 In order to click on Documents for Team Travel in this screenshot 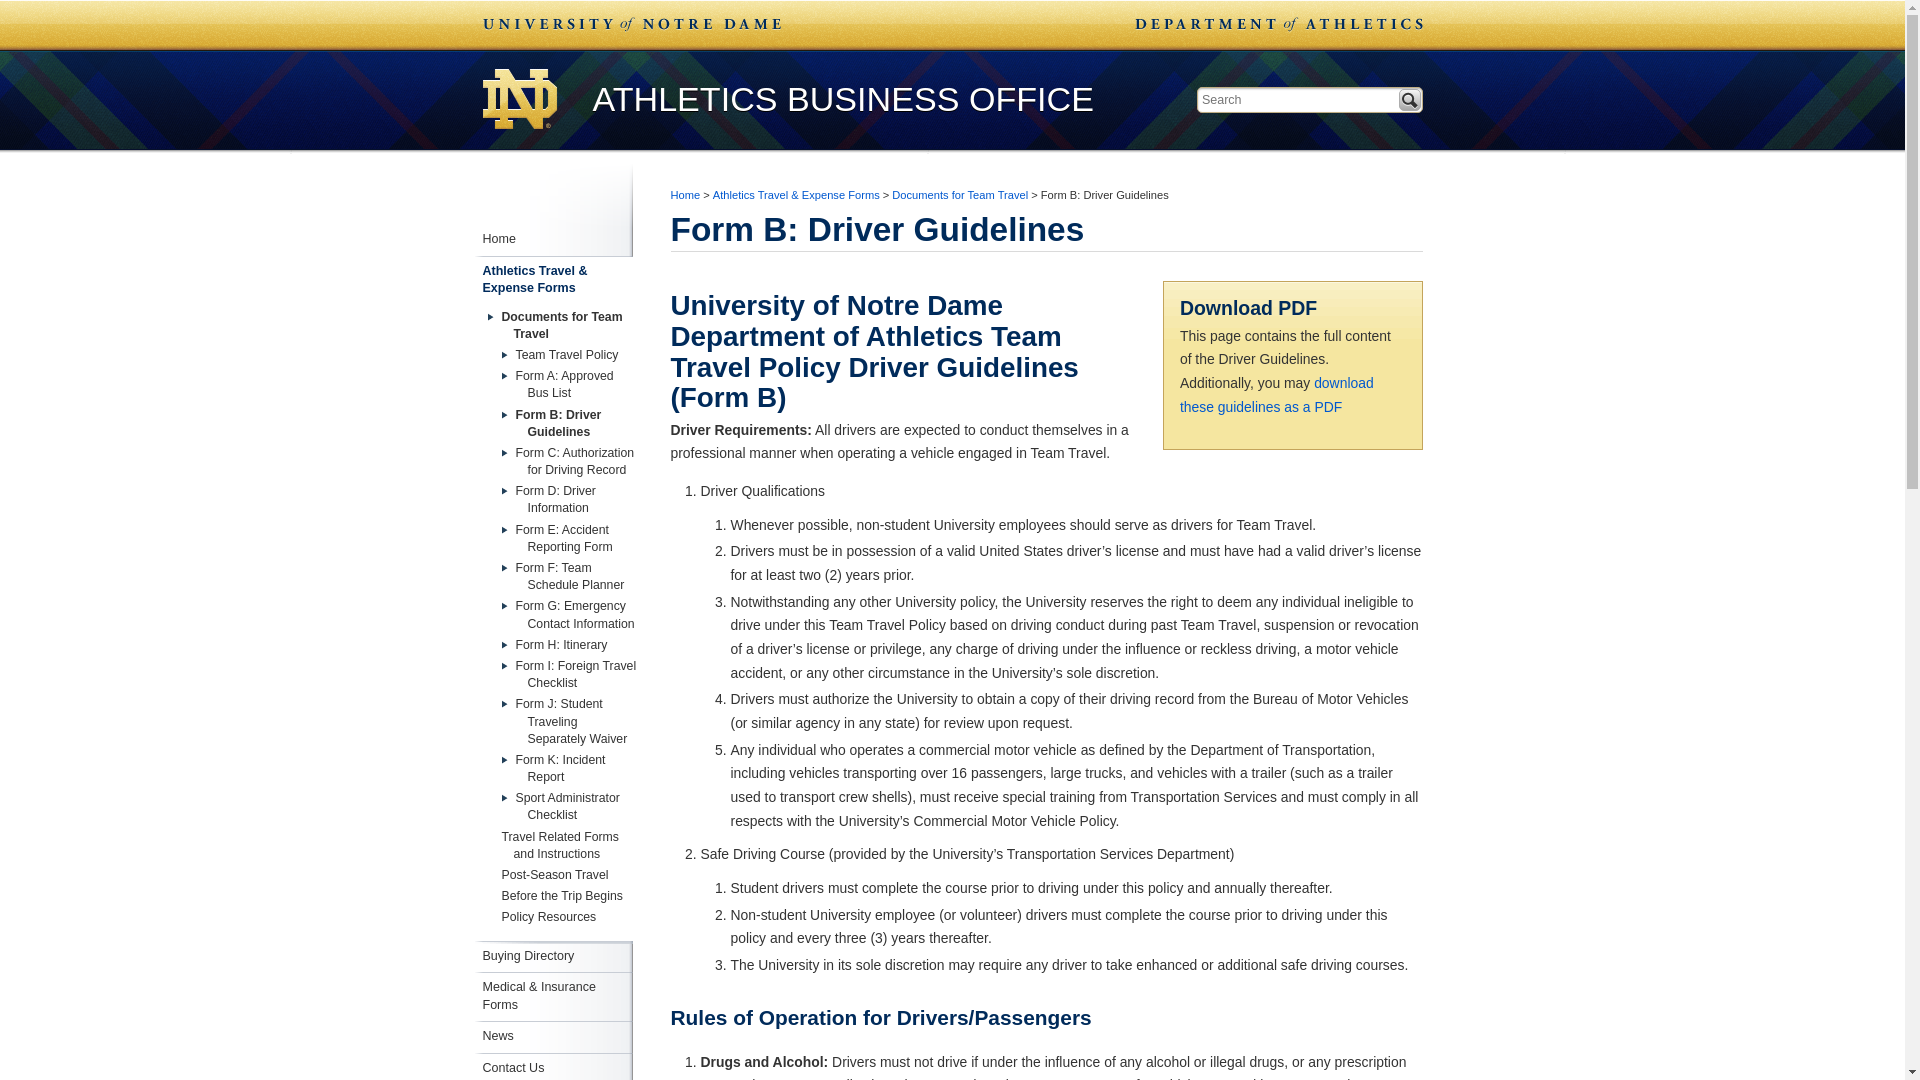, I will do `click(554, 326)`.